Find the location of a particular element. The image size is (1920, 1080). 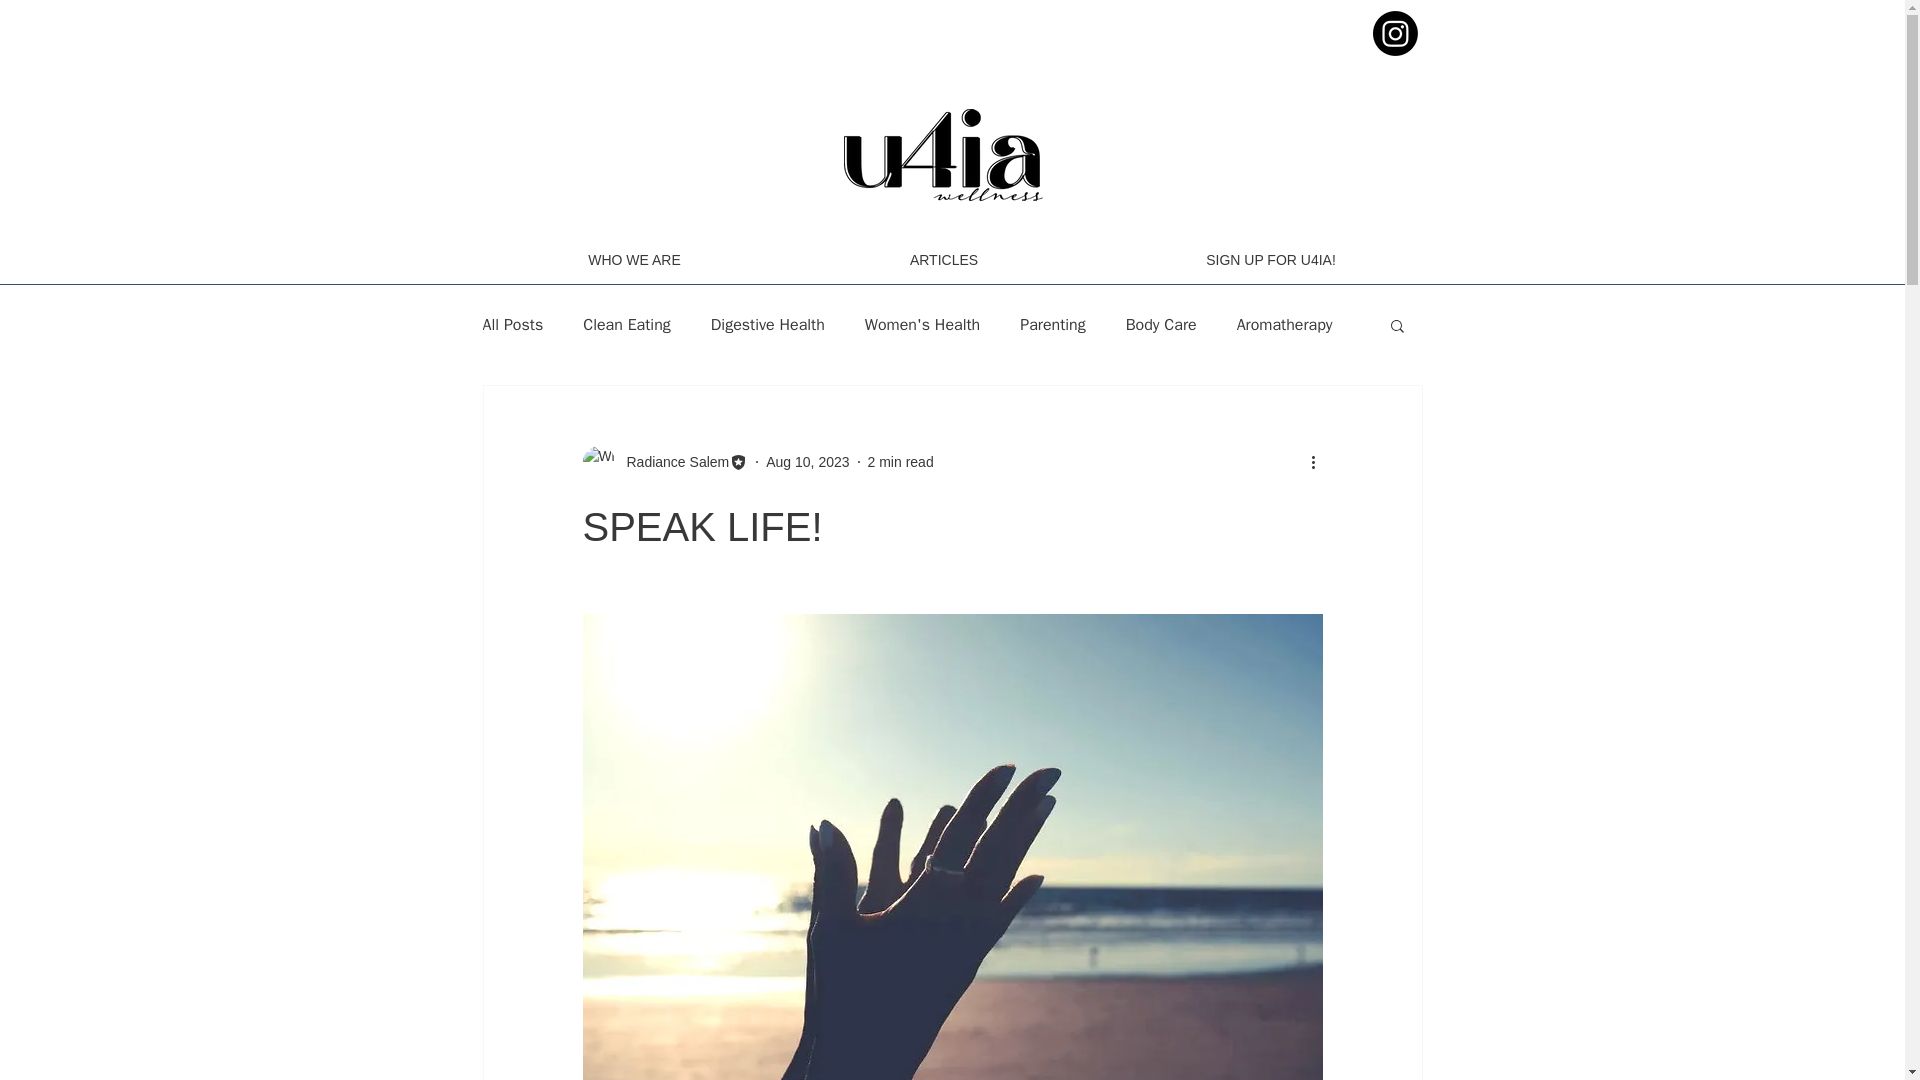

Digestive Health is located at coordinates (768, 324).